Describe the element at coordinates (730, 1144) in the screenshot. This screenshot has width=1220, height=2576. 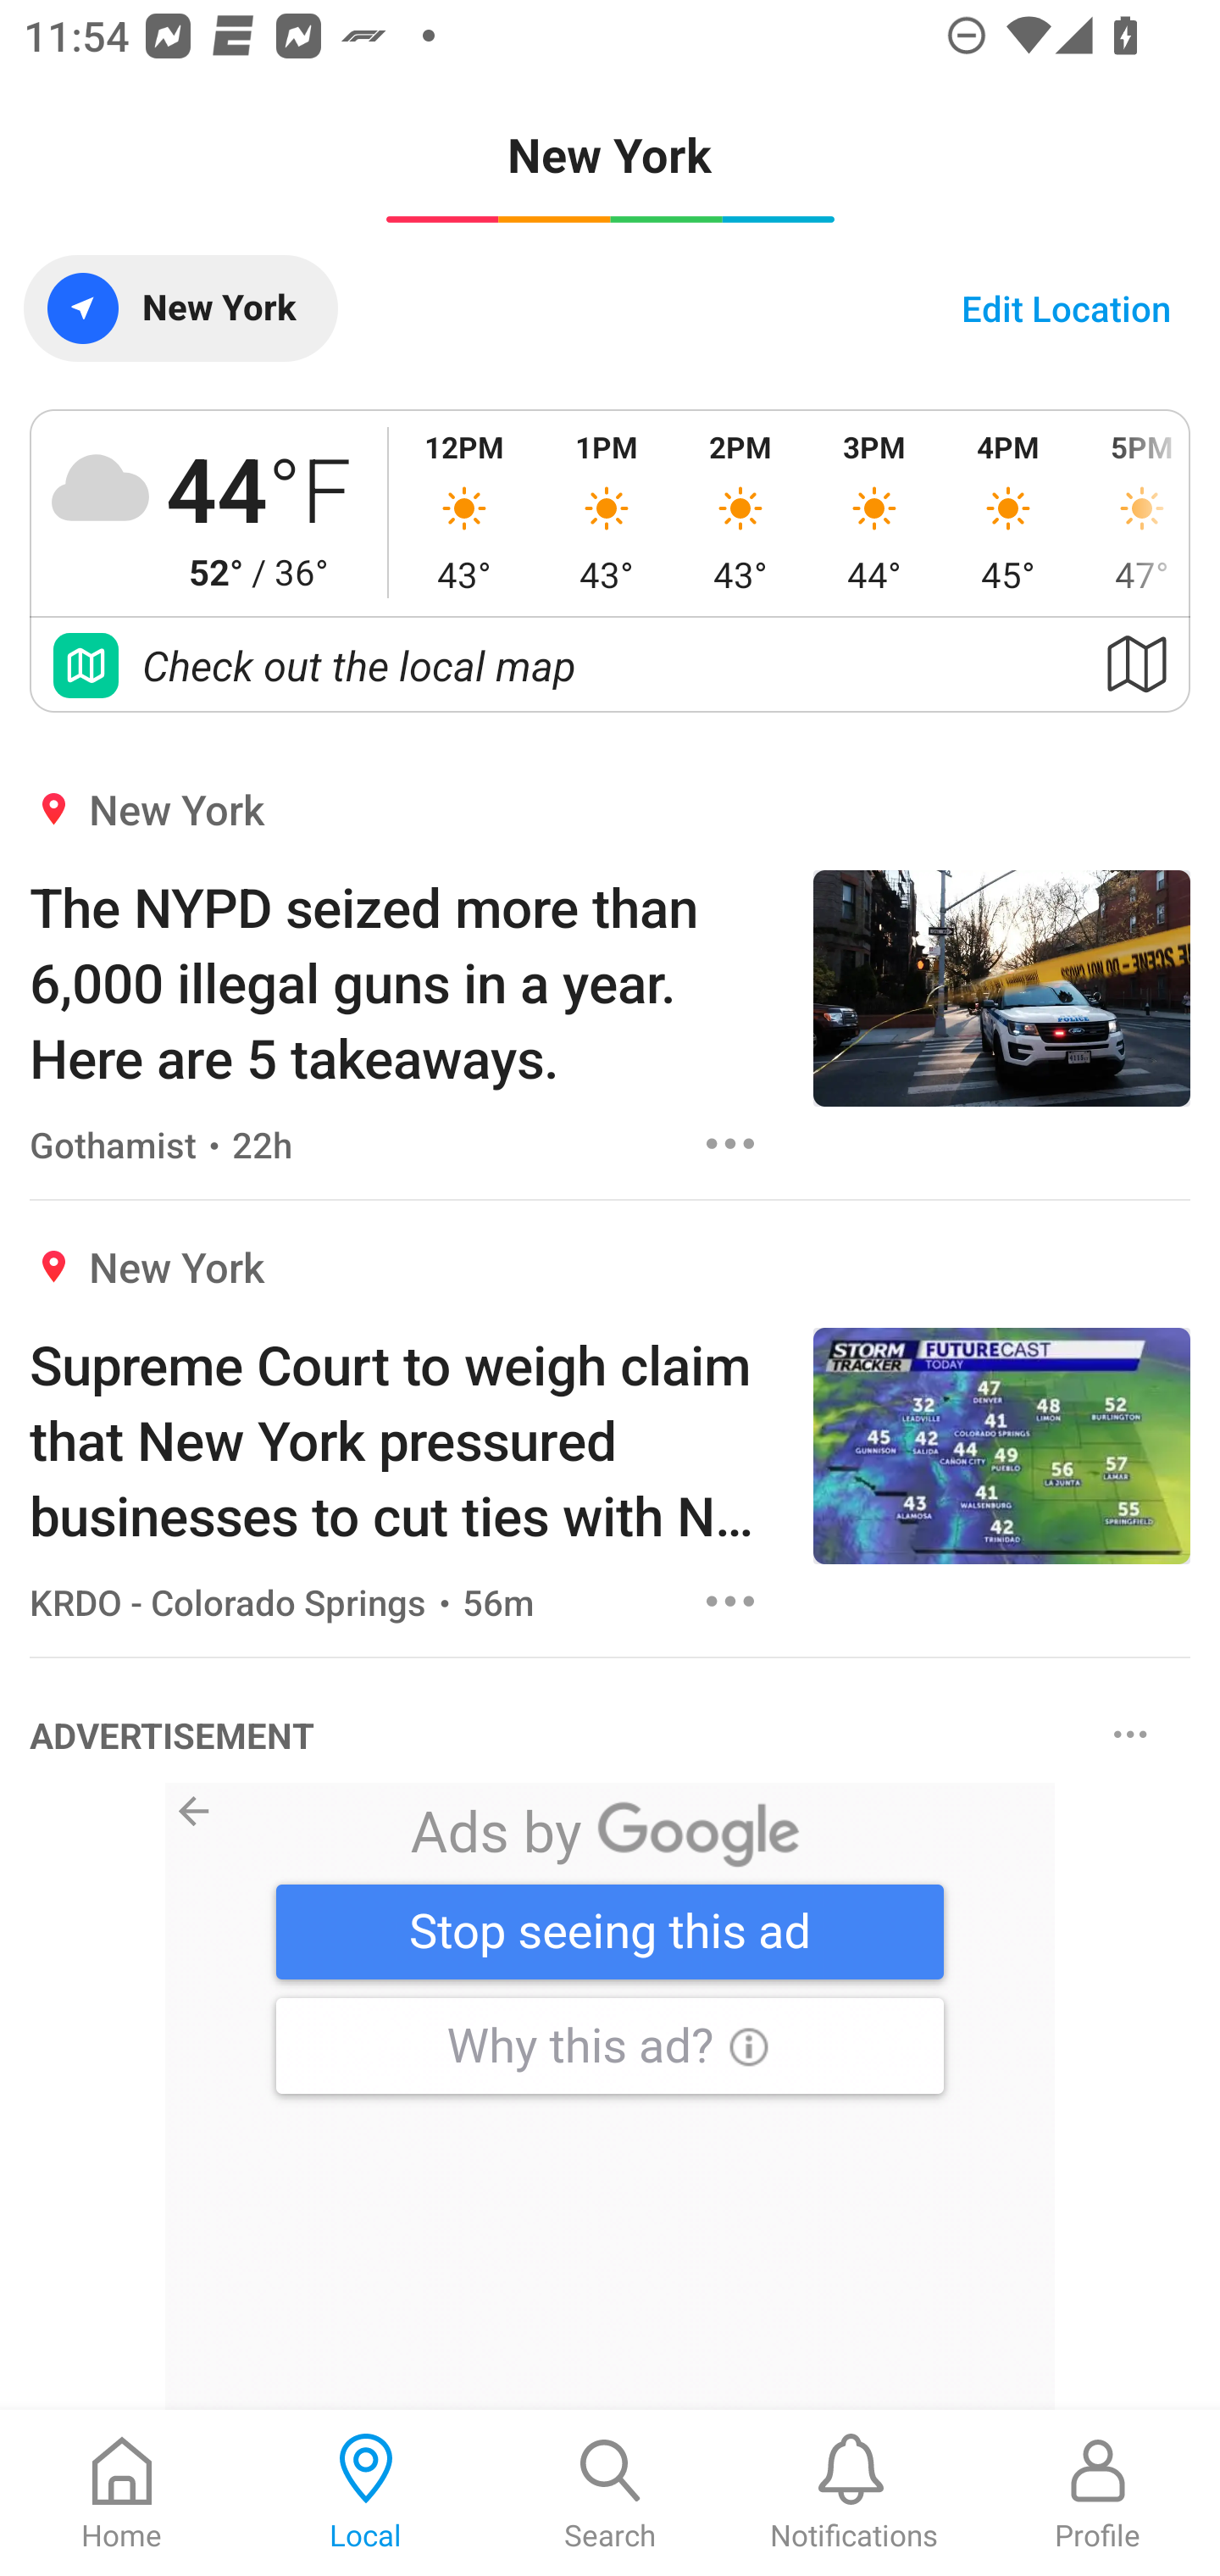
I see `Options` at that location.